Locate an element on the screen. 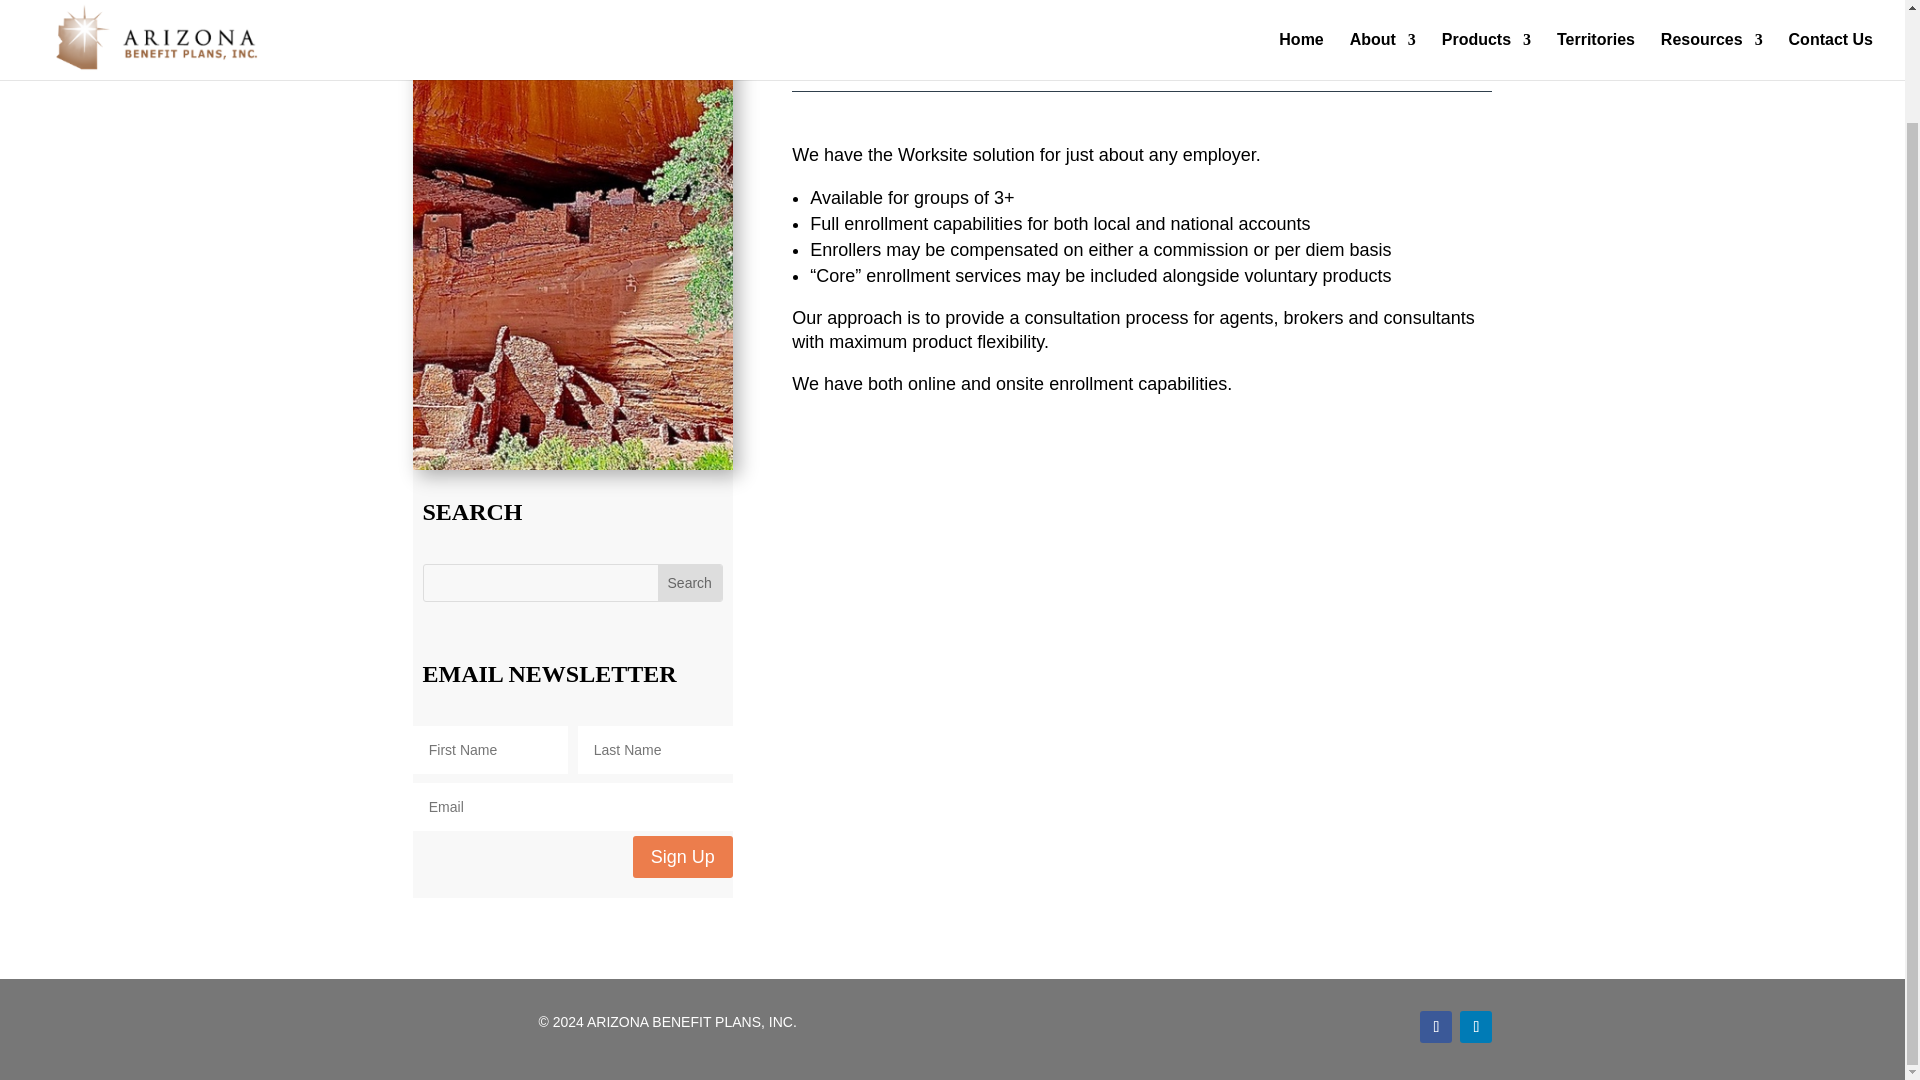  Sign Up is located at coordinates (683, 856).